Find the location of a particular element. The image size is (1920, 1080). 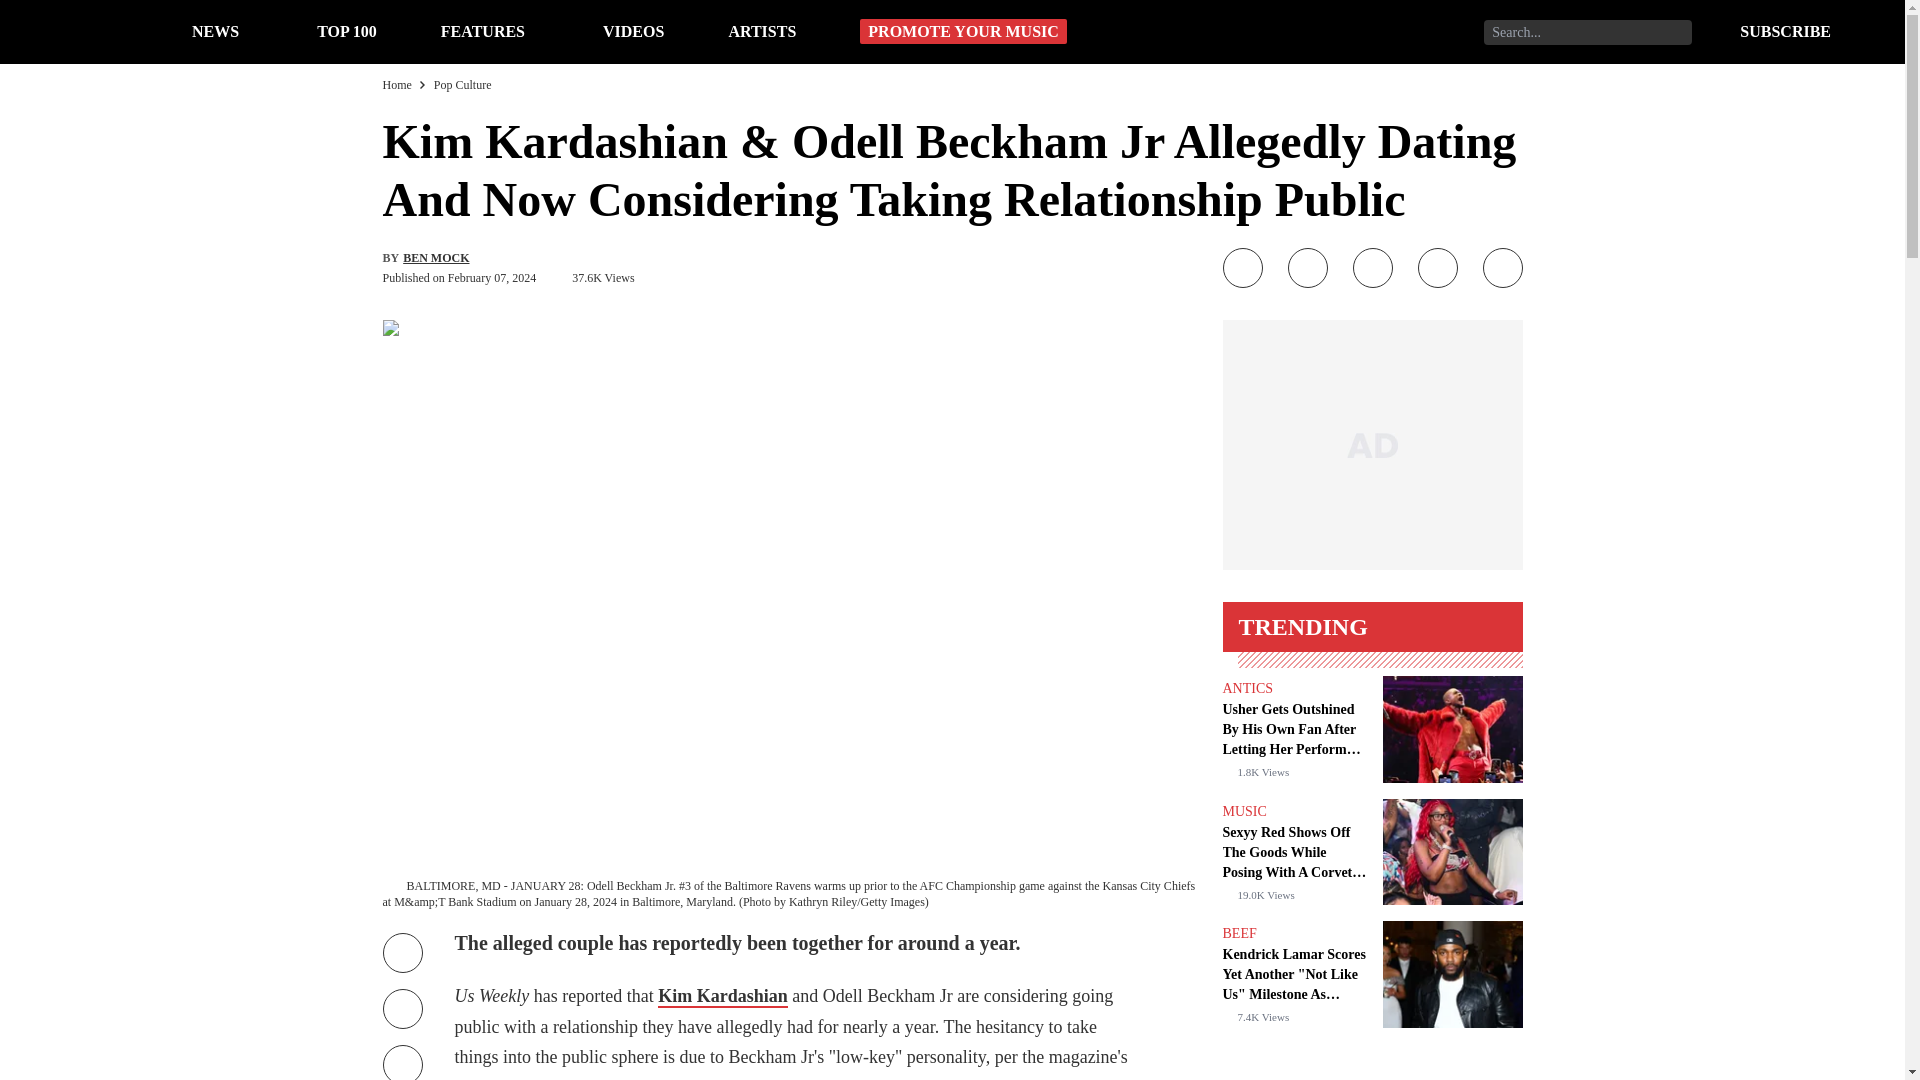

Kim Kardashian is located at coordinates (722, 996).